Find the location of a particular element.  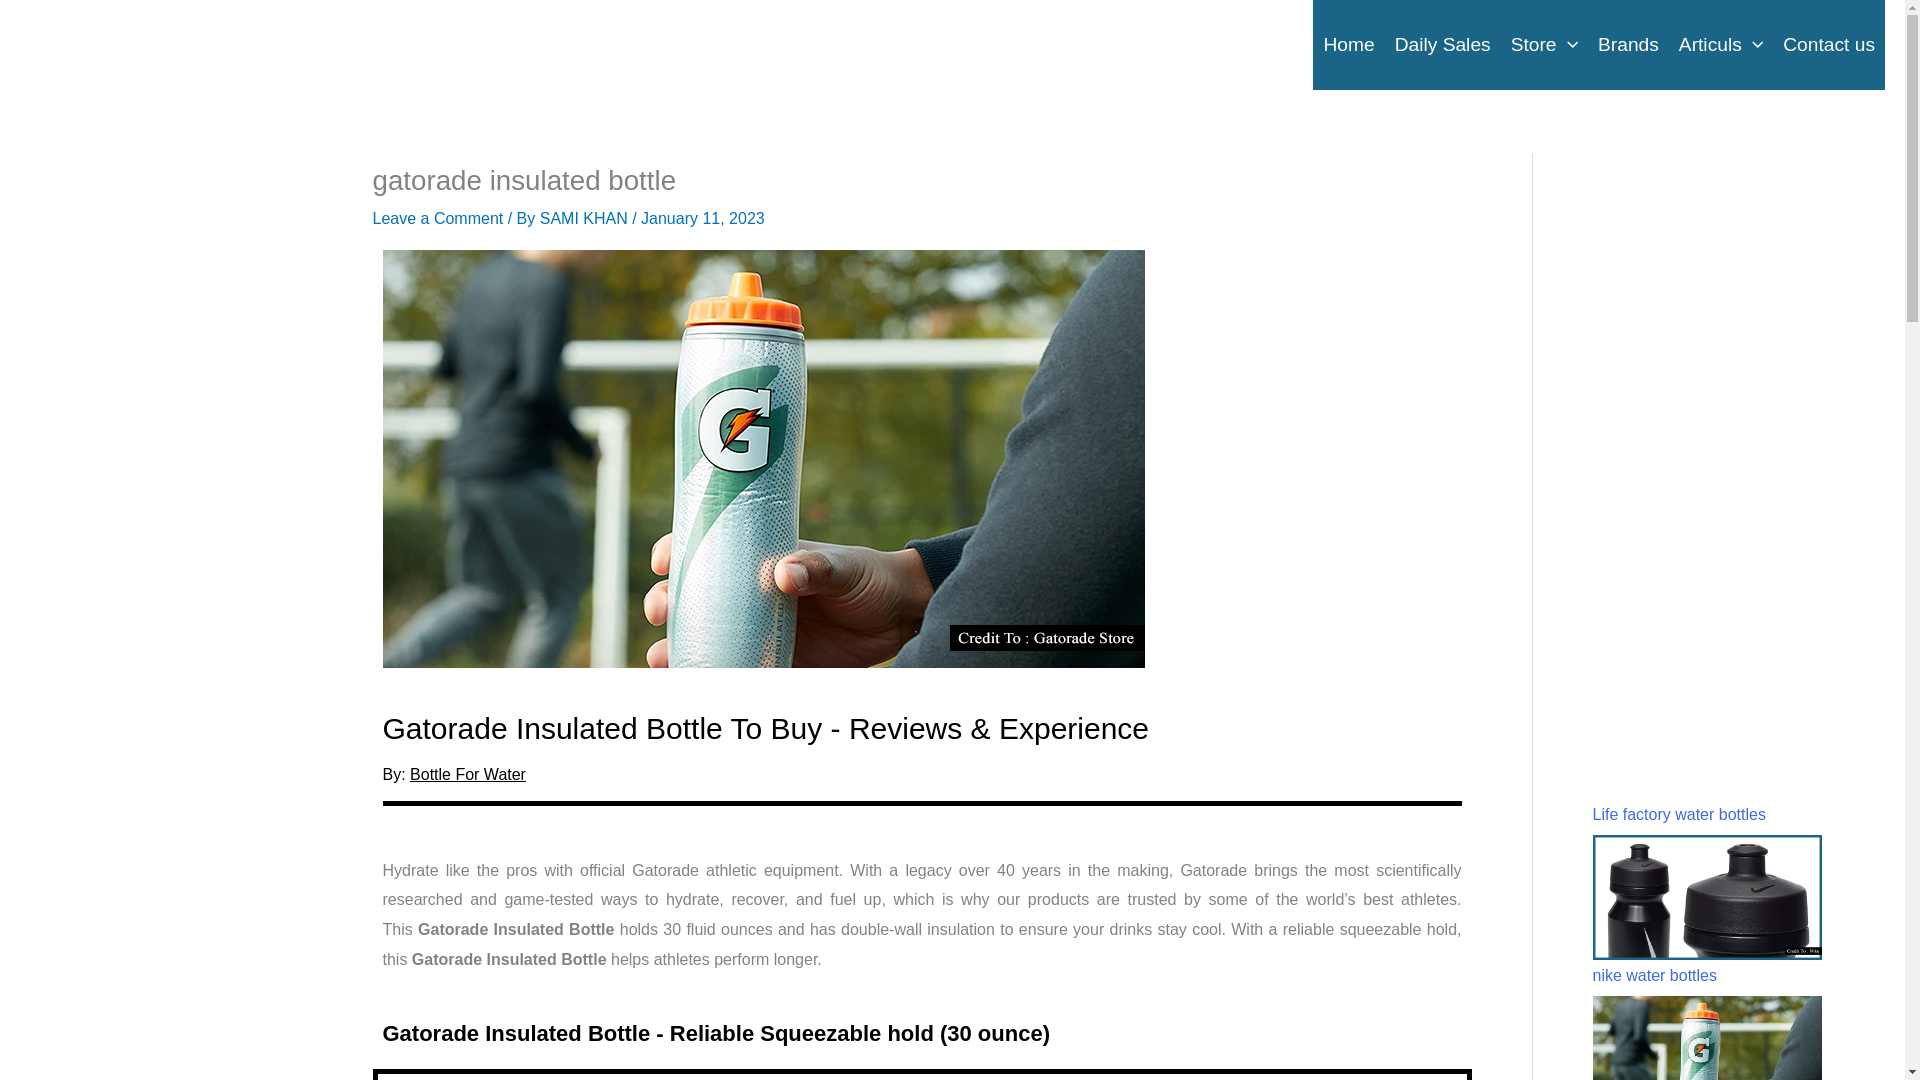

Brands is located at coordinates (1628, 44).